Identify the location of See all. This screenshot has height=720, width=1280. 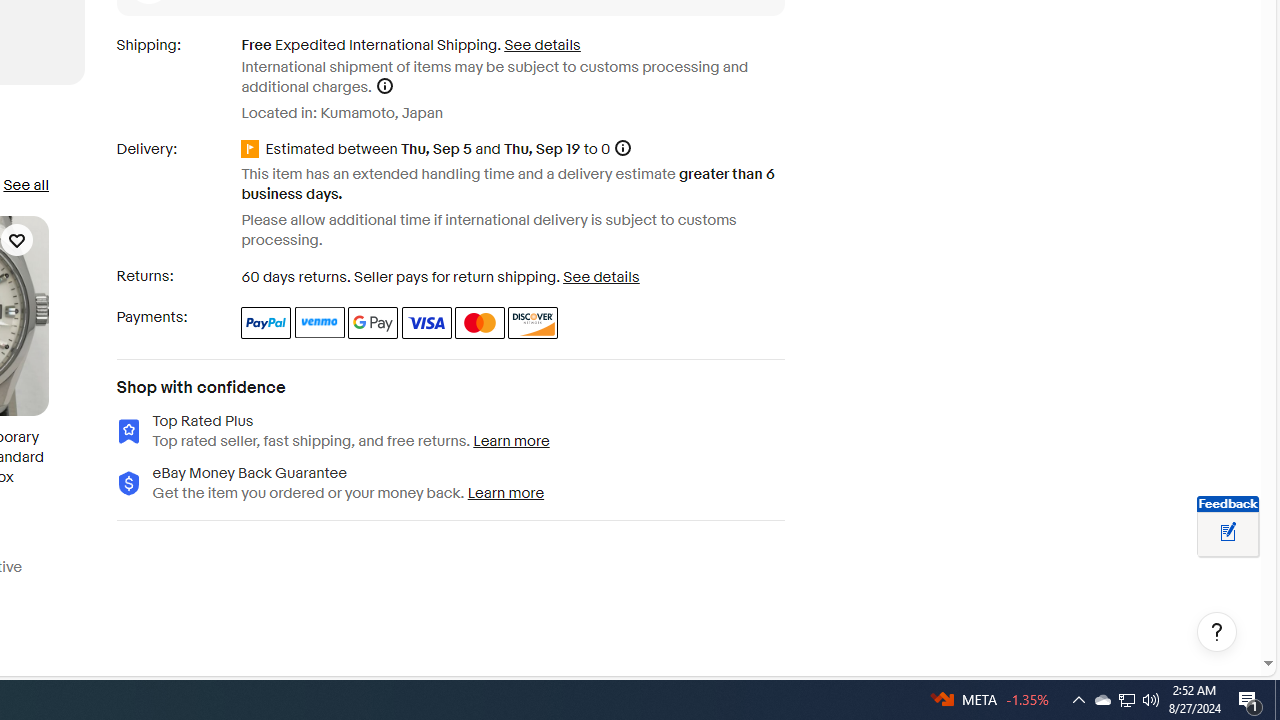
(25, 184).